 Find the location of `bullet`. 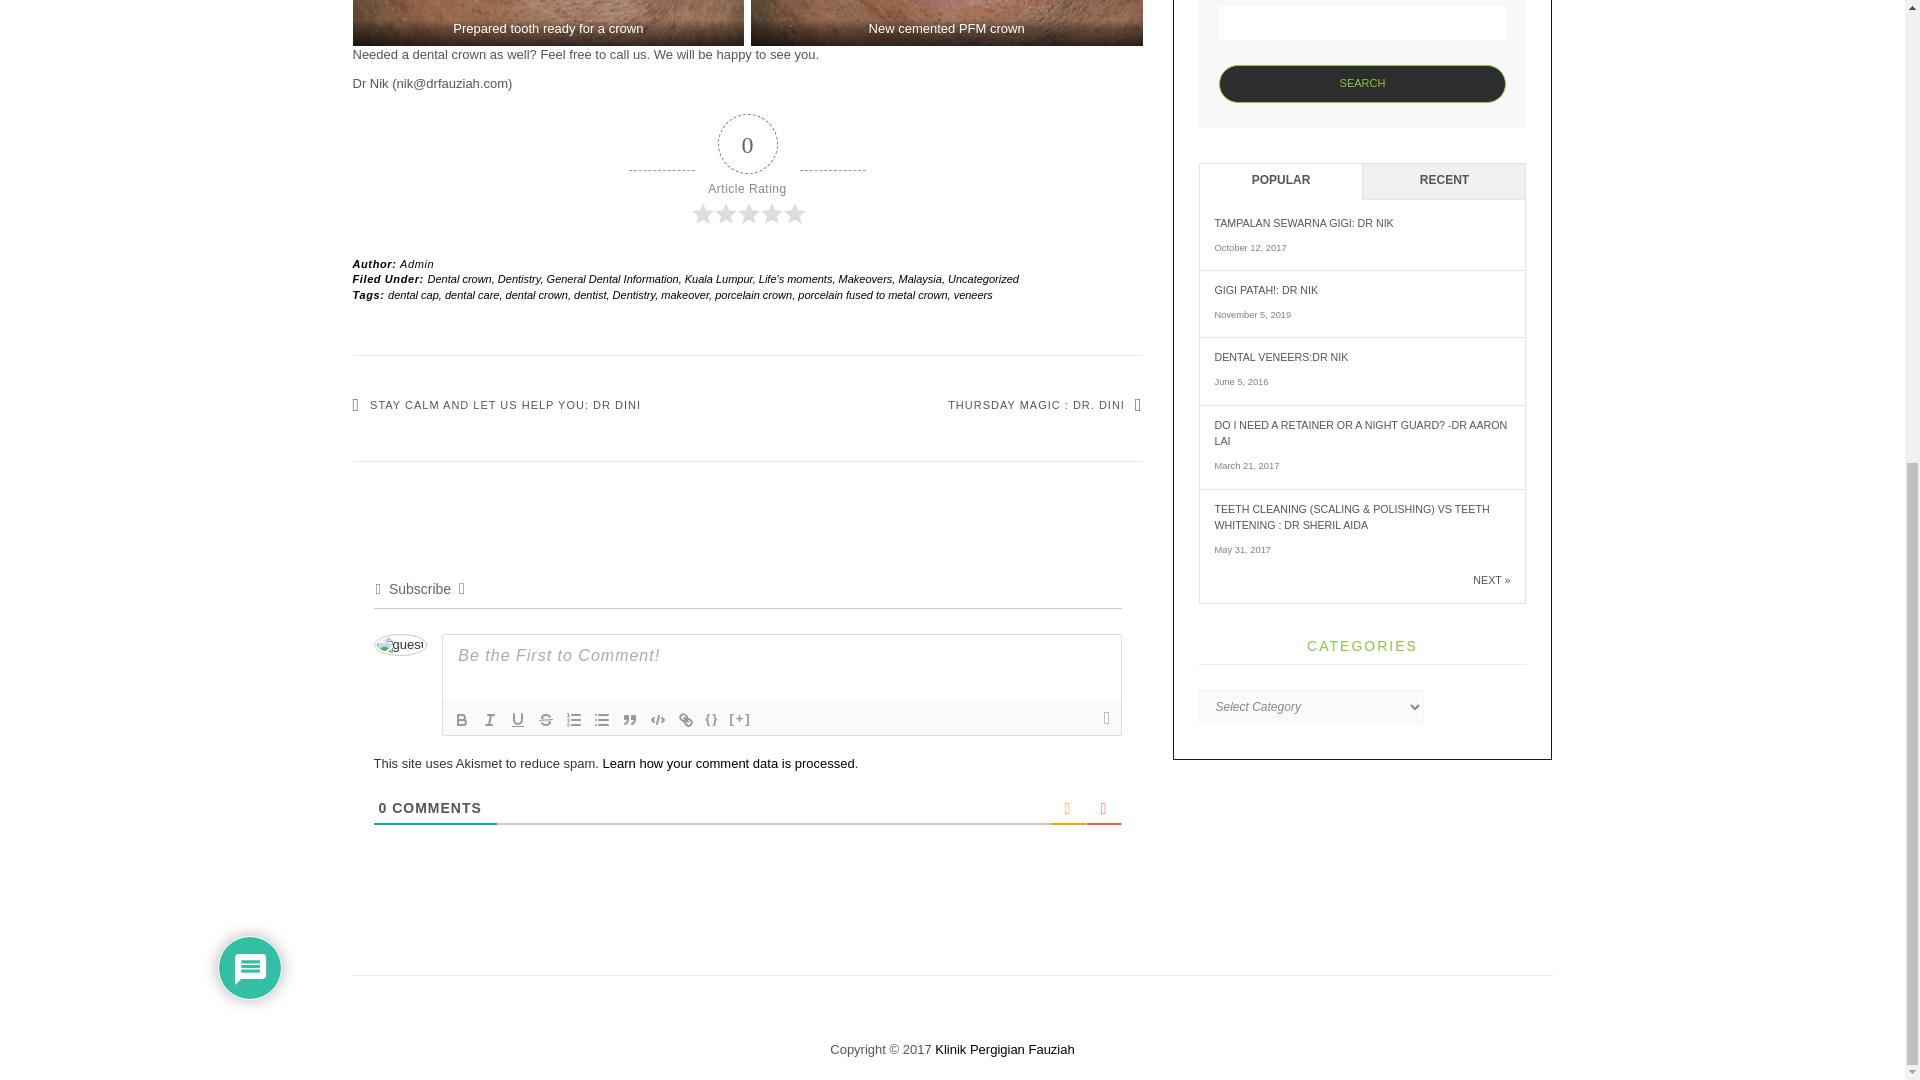

bullet is located at coordinates (602, 720).